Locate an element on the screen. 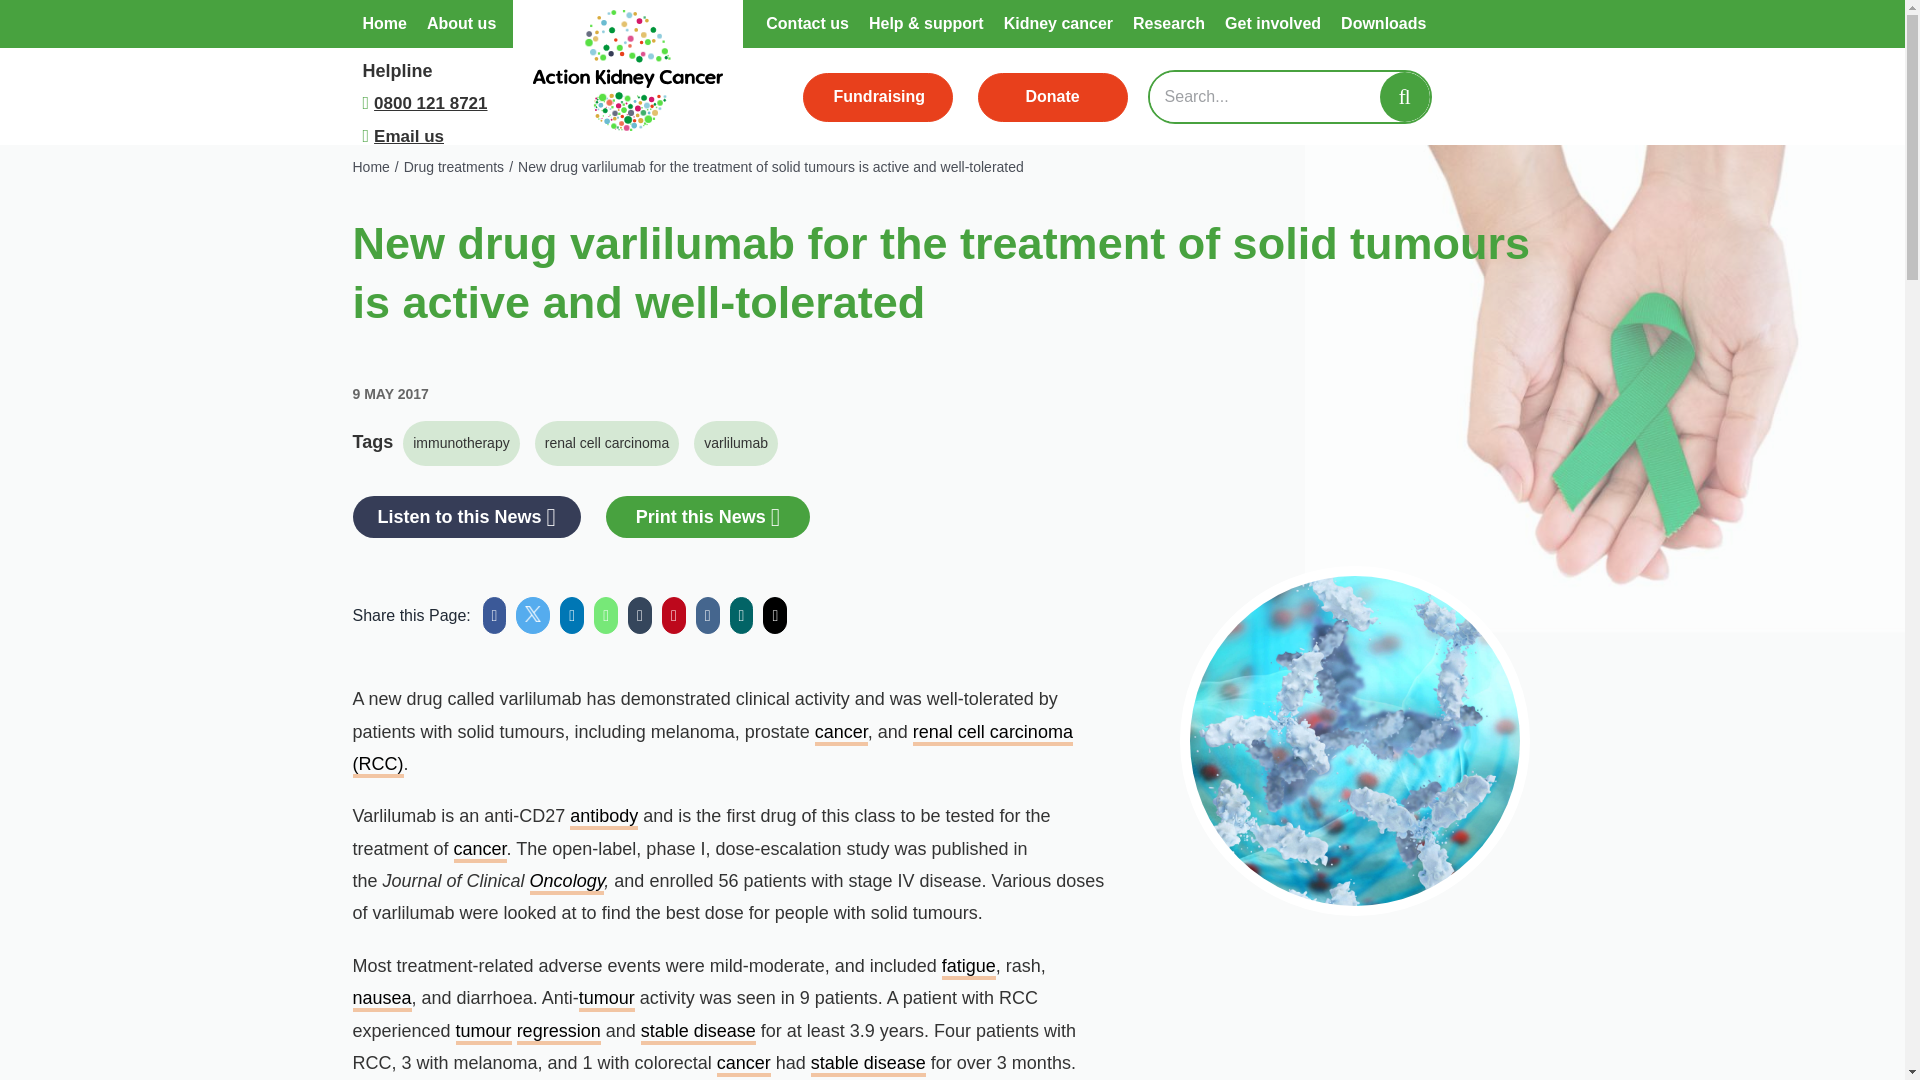  Twitter is located at coordinates (532, 615).